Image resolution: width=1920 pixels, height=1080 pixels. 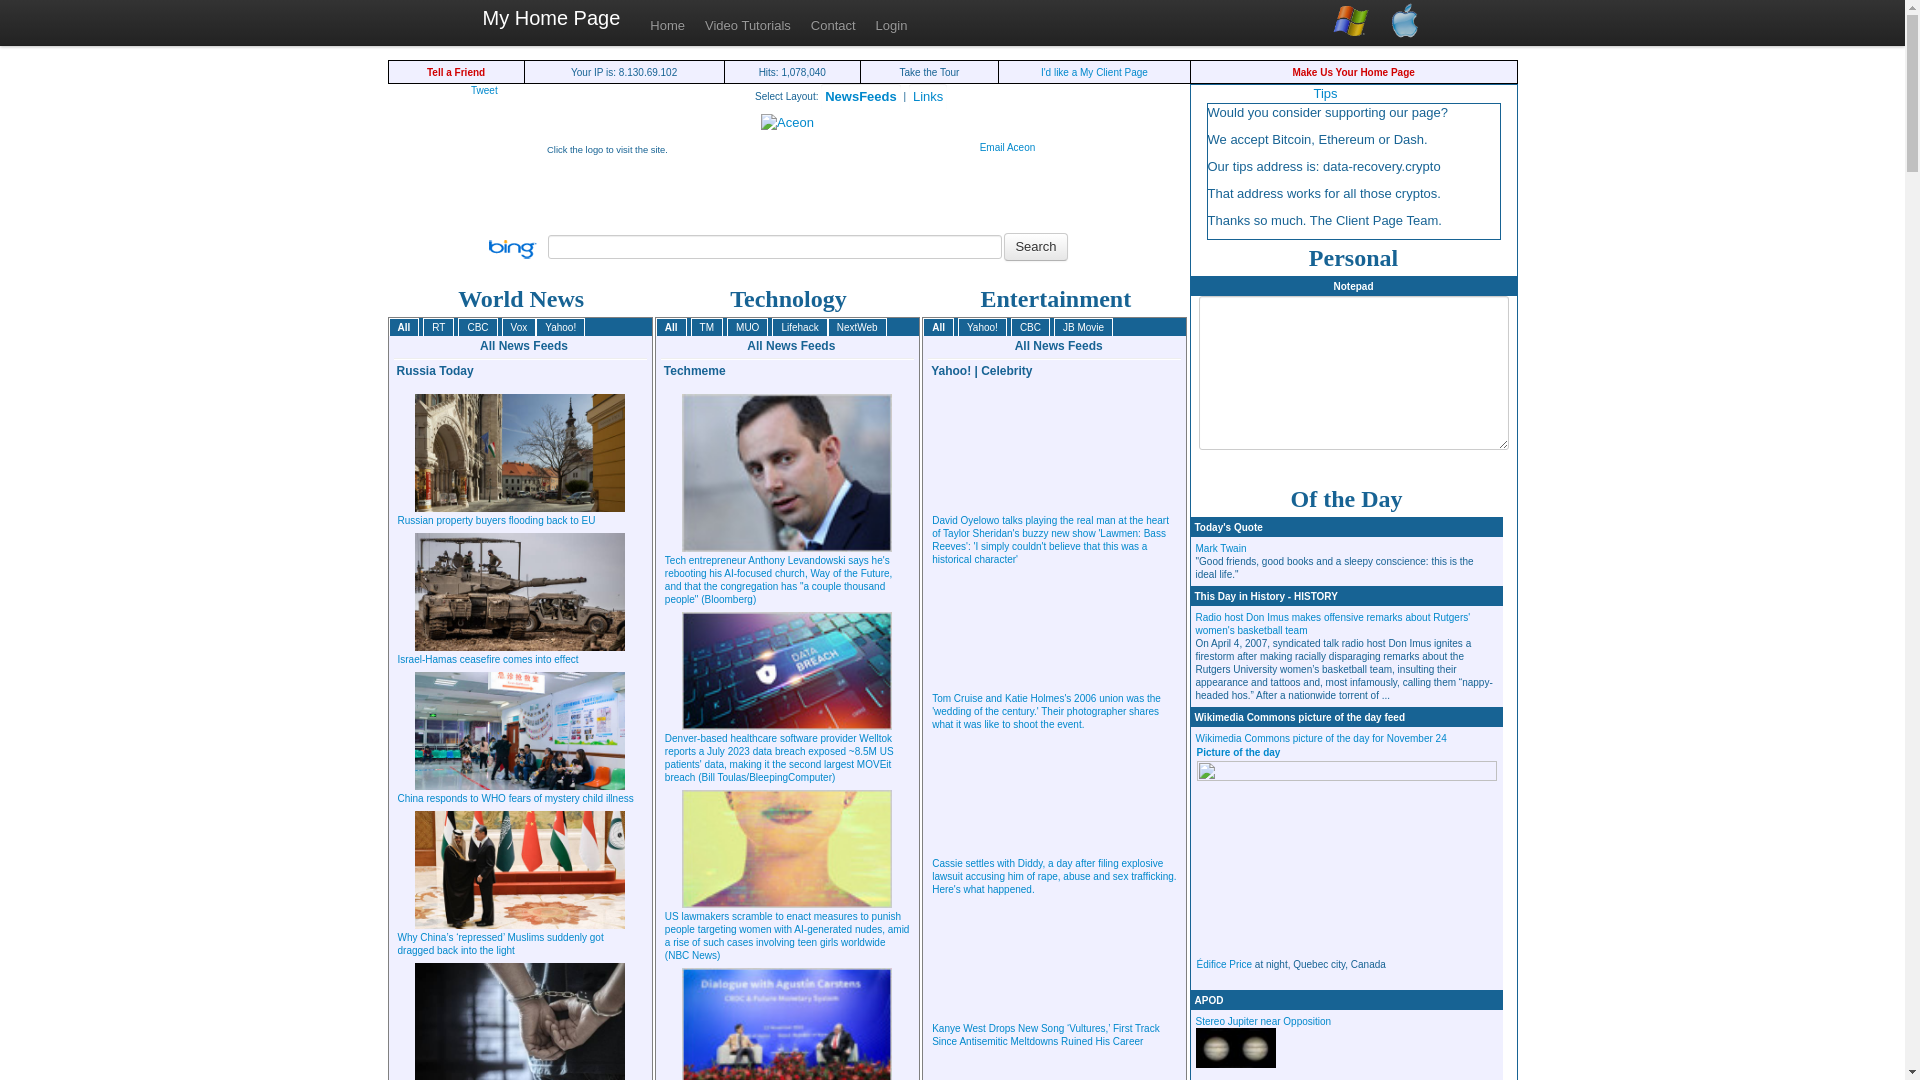 I want to click on All, so click(x=672, y=327).